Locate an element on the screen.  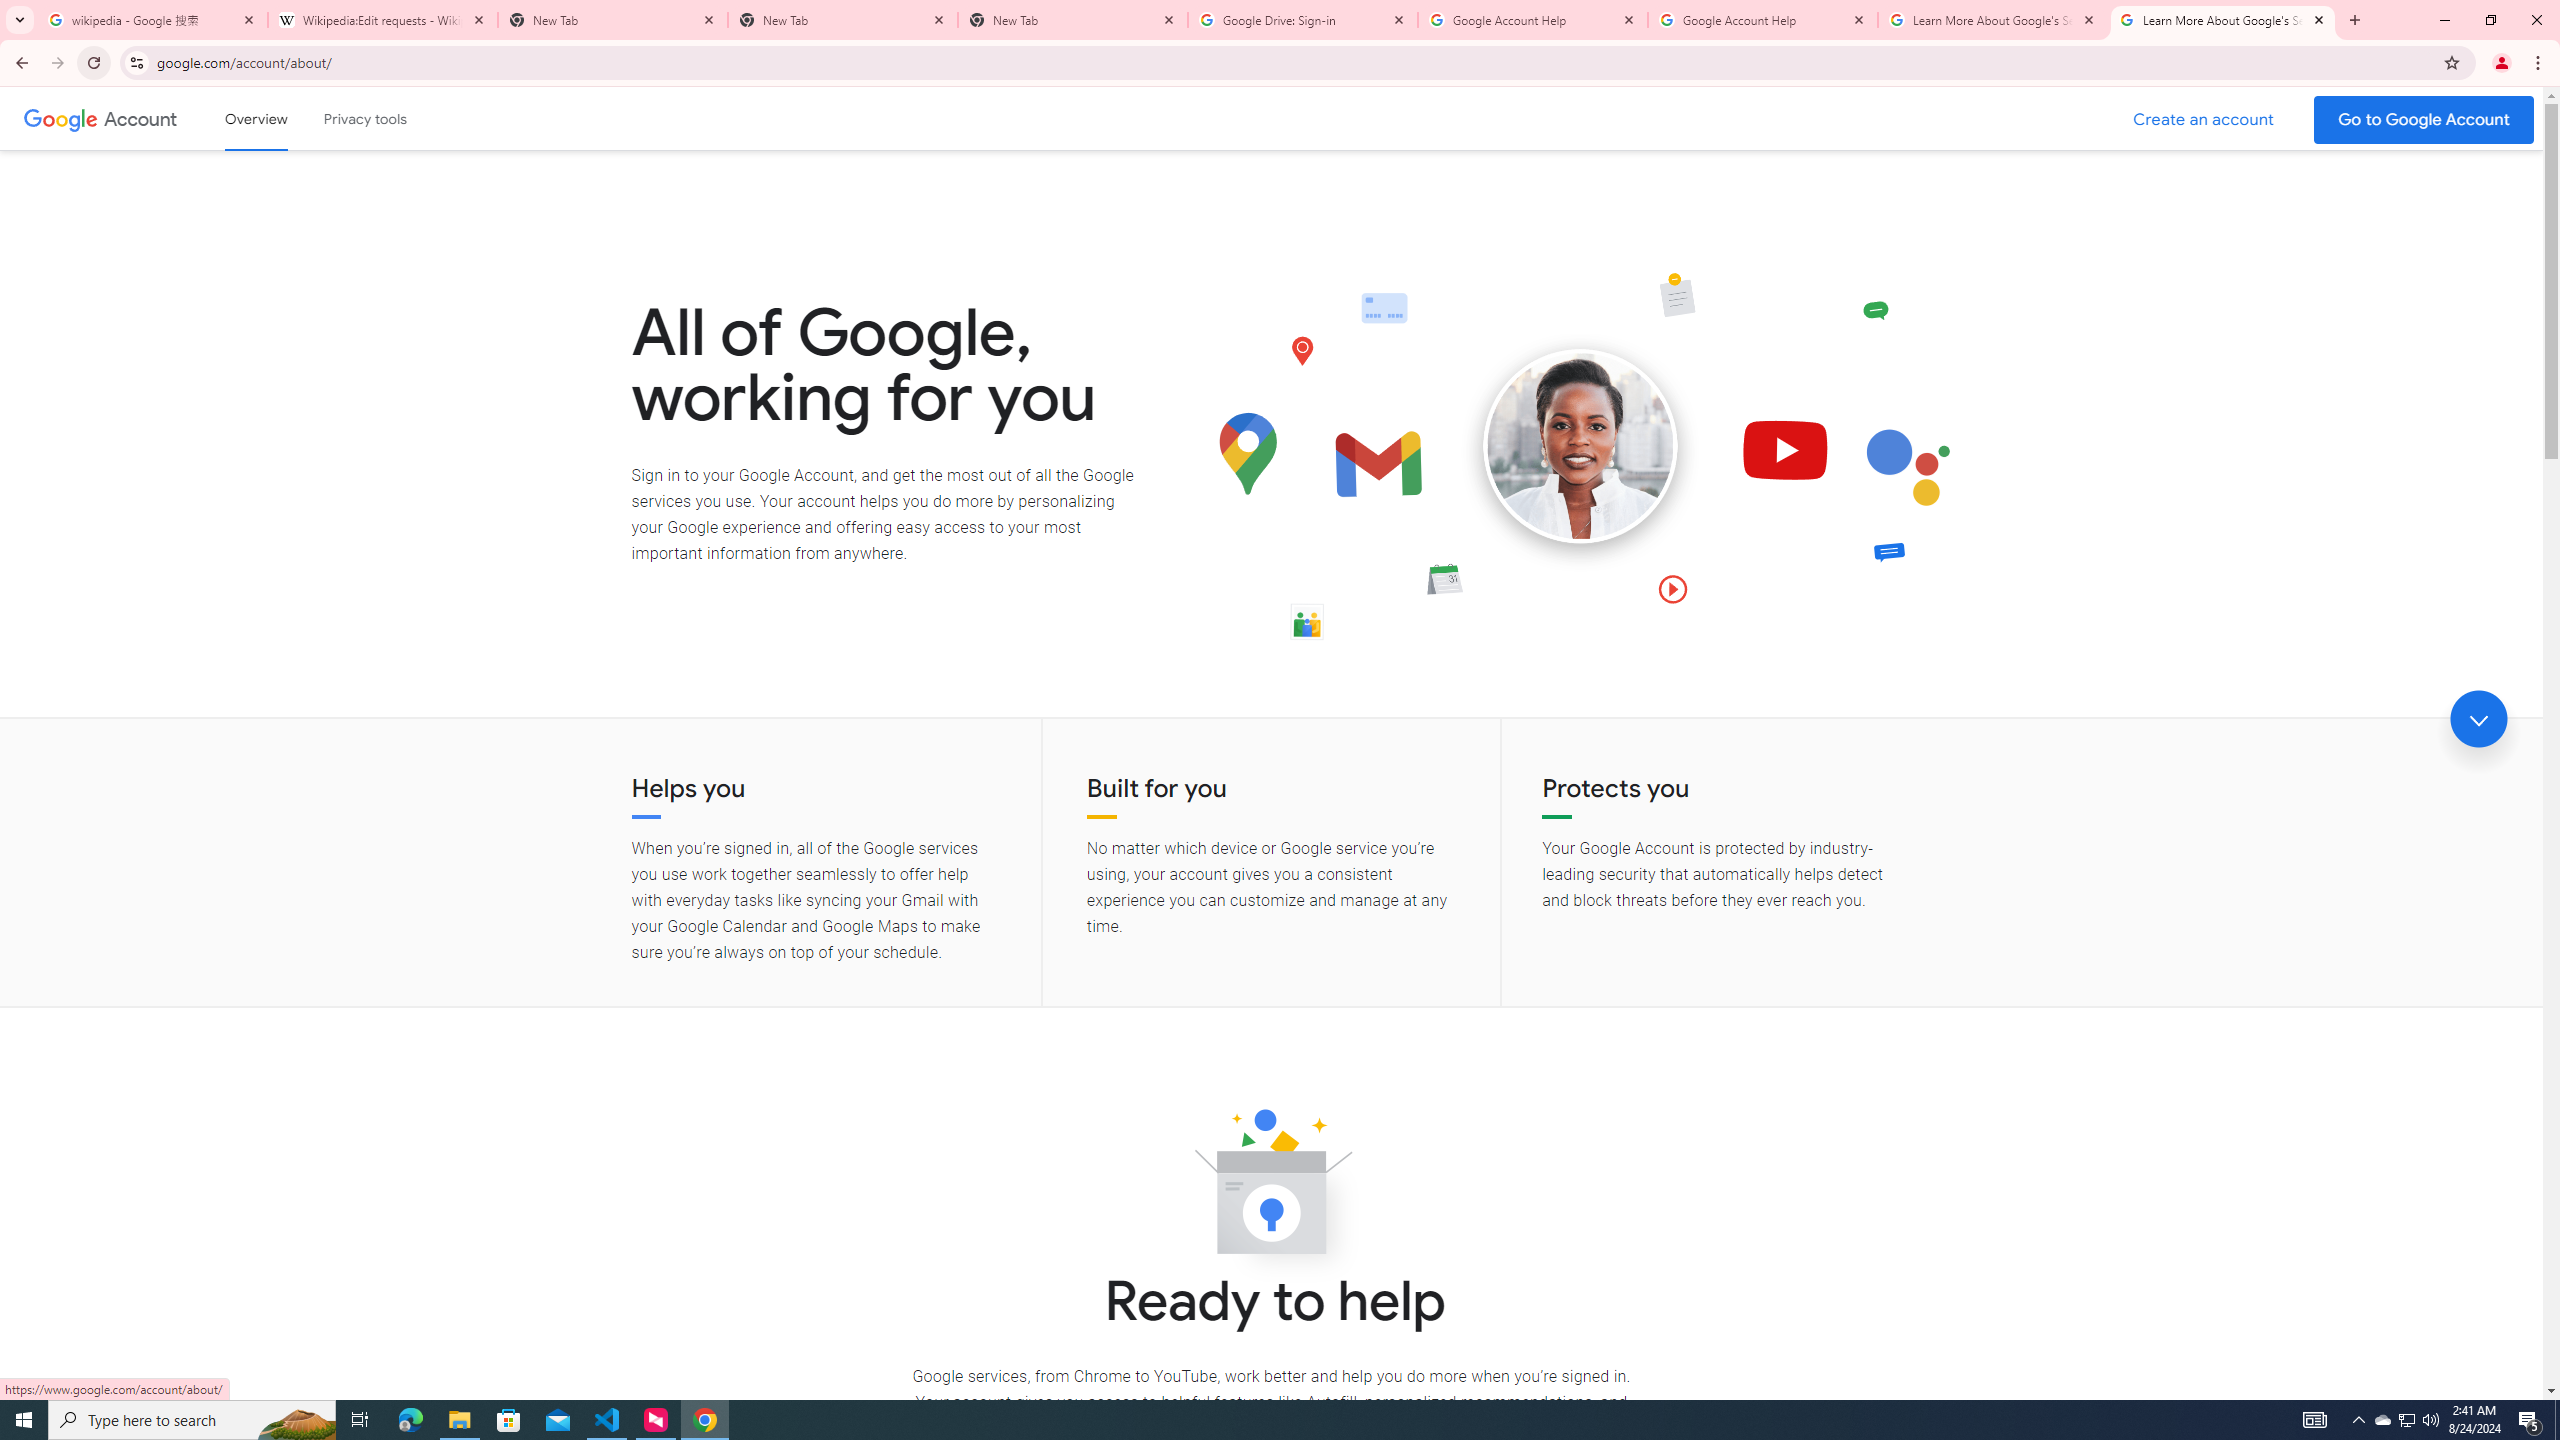
Google Account Help is located at coordinates (1762, 20).